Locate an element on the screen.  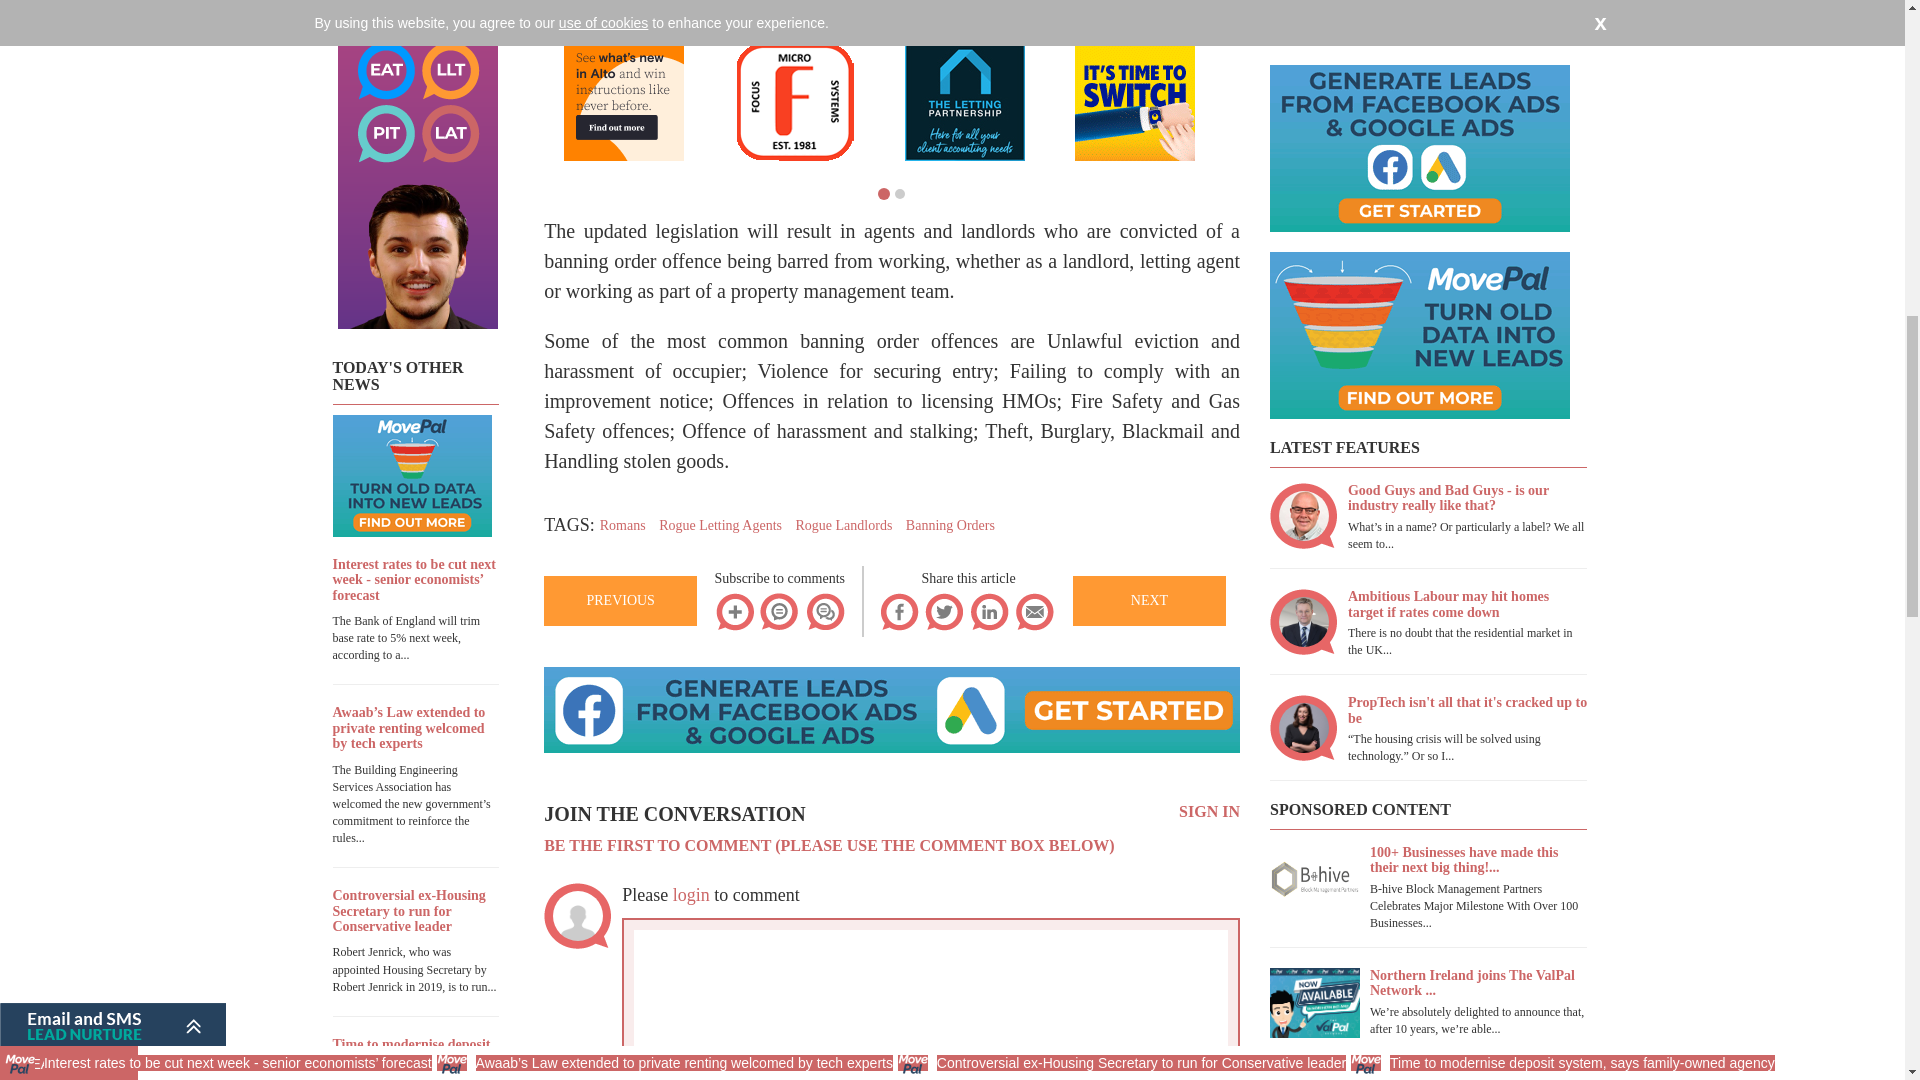
Alto - Zoopla is located at coordinates (624, 100).